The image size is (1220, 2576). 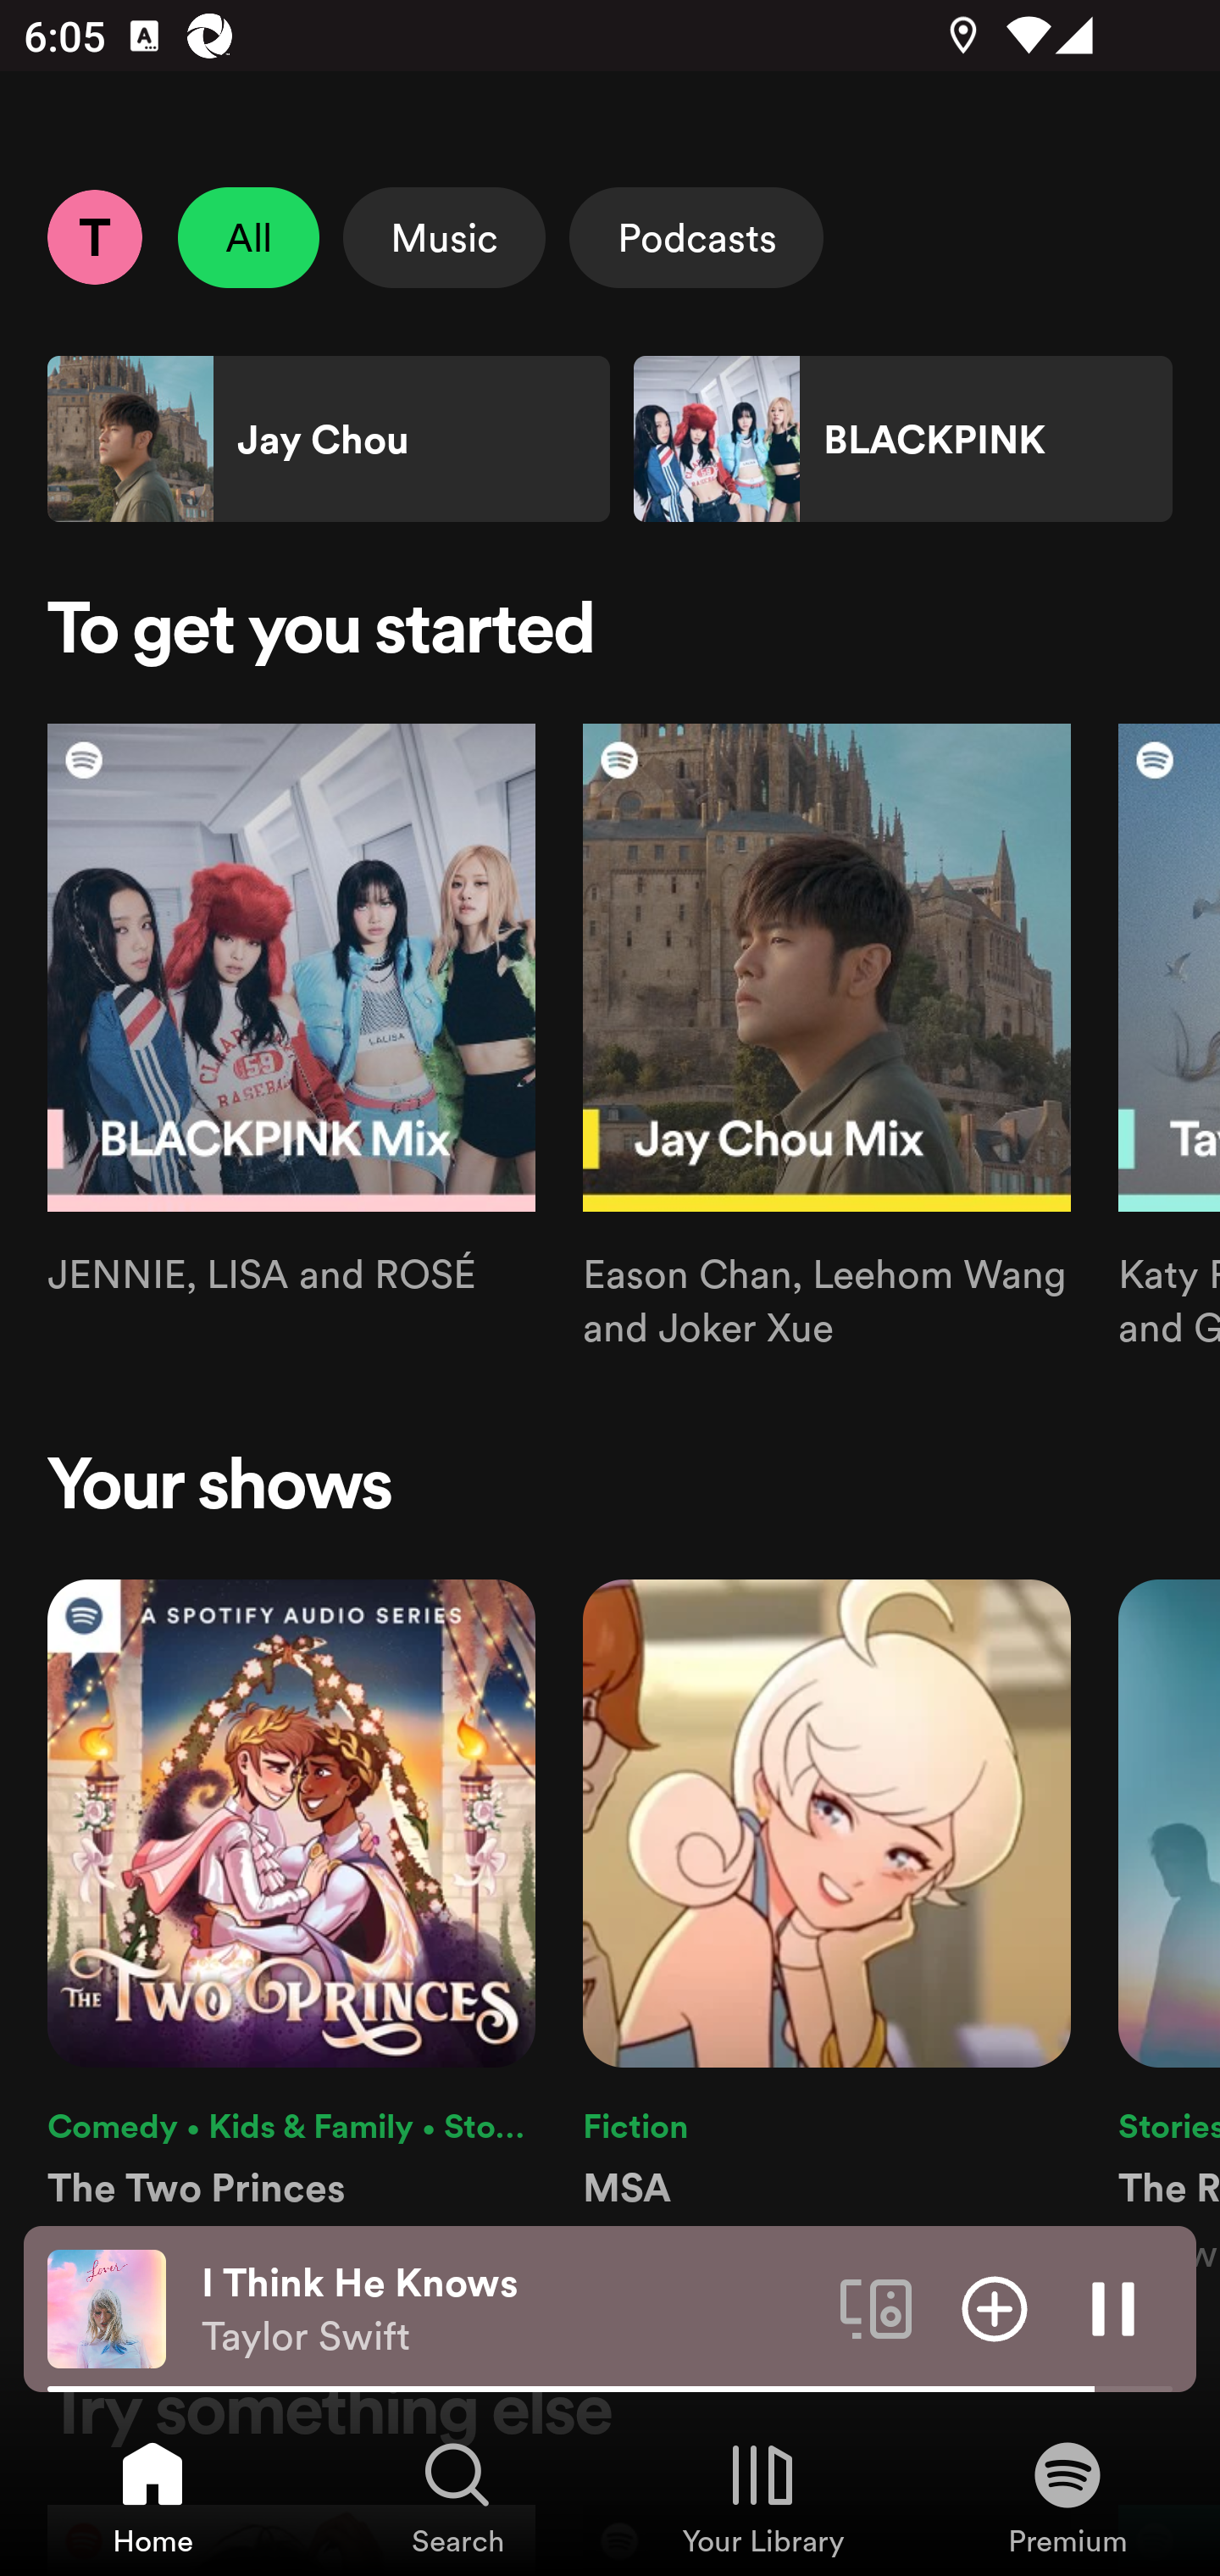 I want to click on Premium, Tab 4 of 4 Premium Premium, so click(x=1067, y=2496).